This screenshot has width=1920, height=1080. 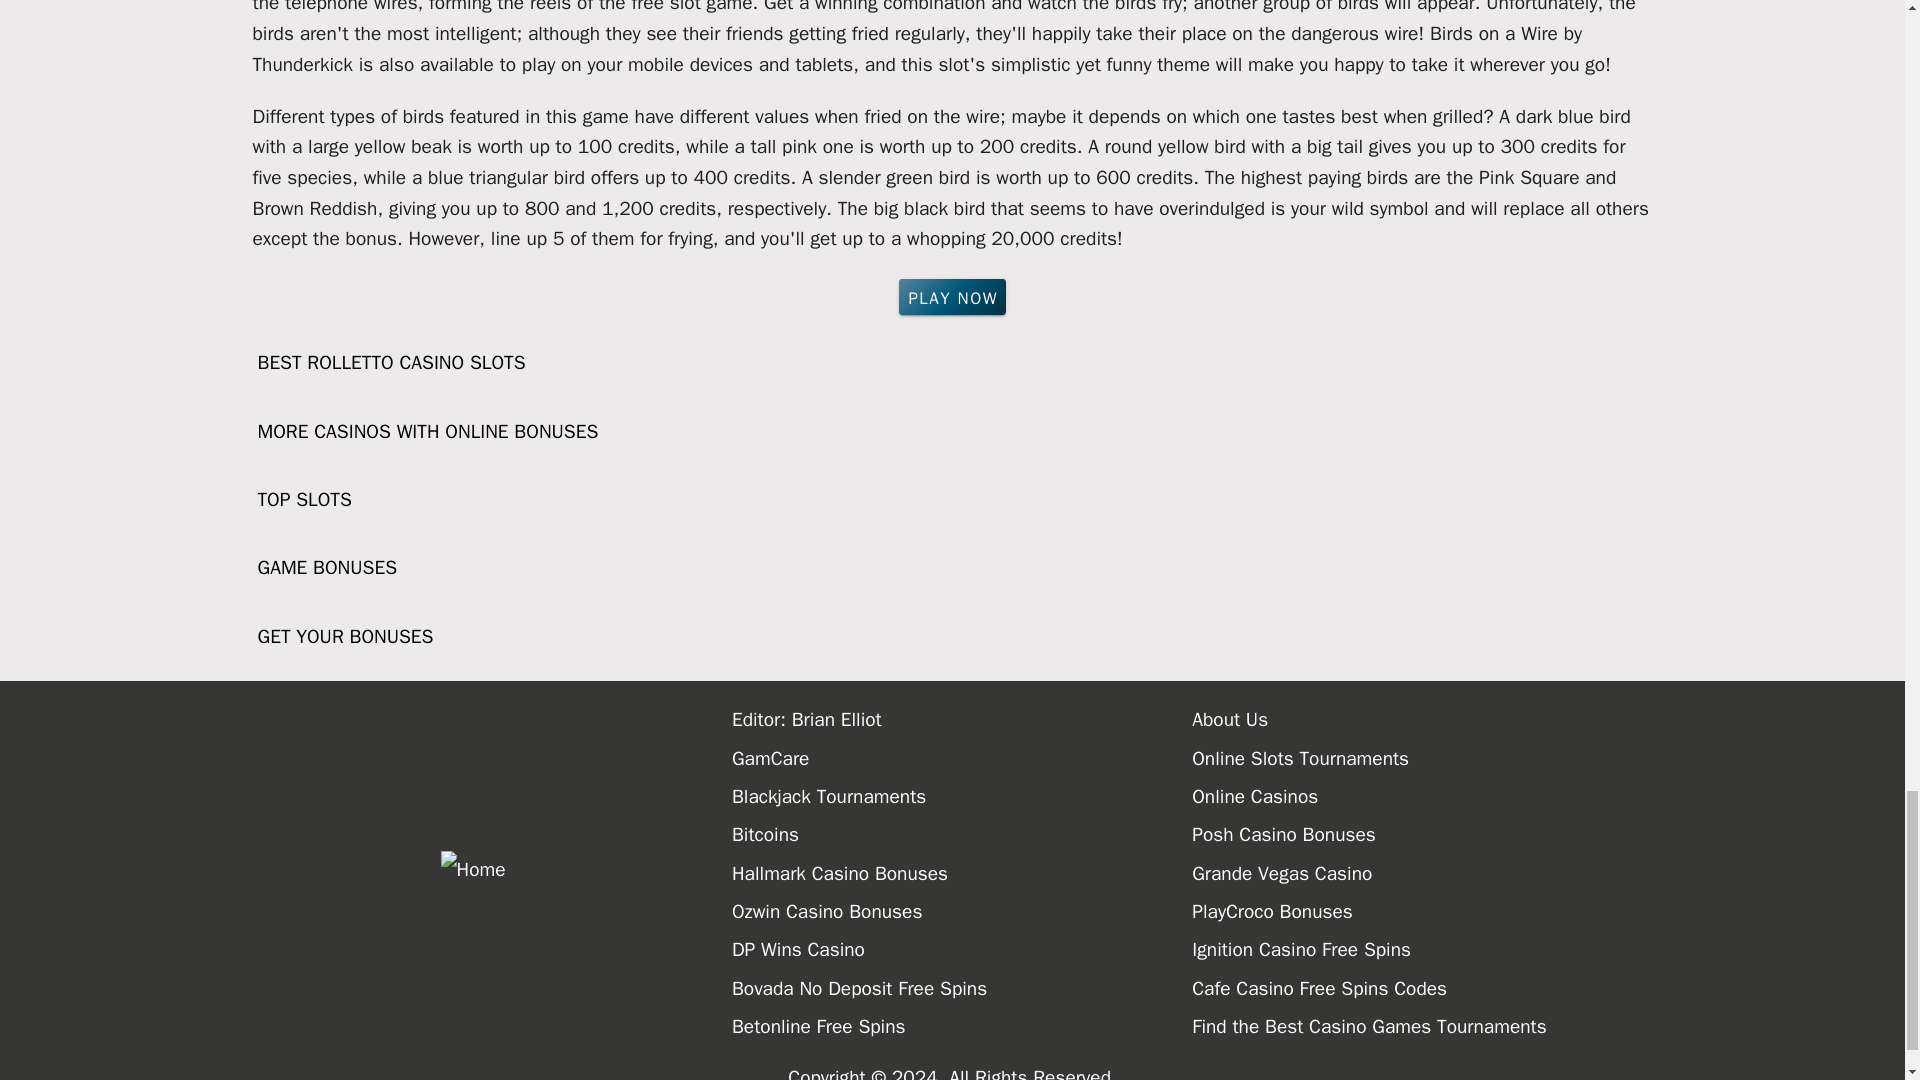 What do you see at coordinates (1422, 835) in the screenshot?
I see `Posh Casino Bonuses` at bounding box center [1422, 835].